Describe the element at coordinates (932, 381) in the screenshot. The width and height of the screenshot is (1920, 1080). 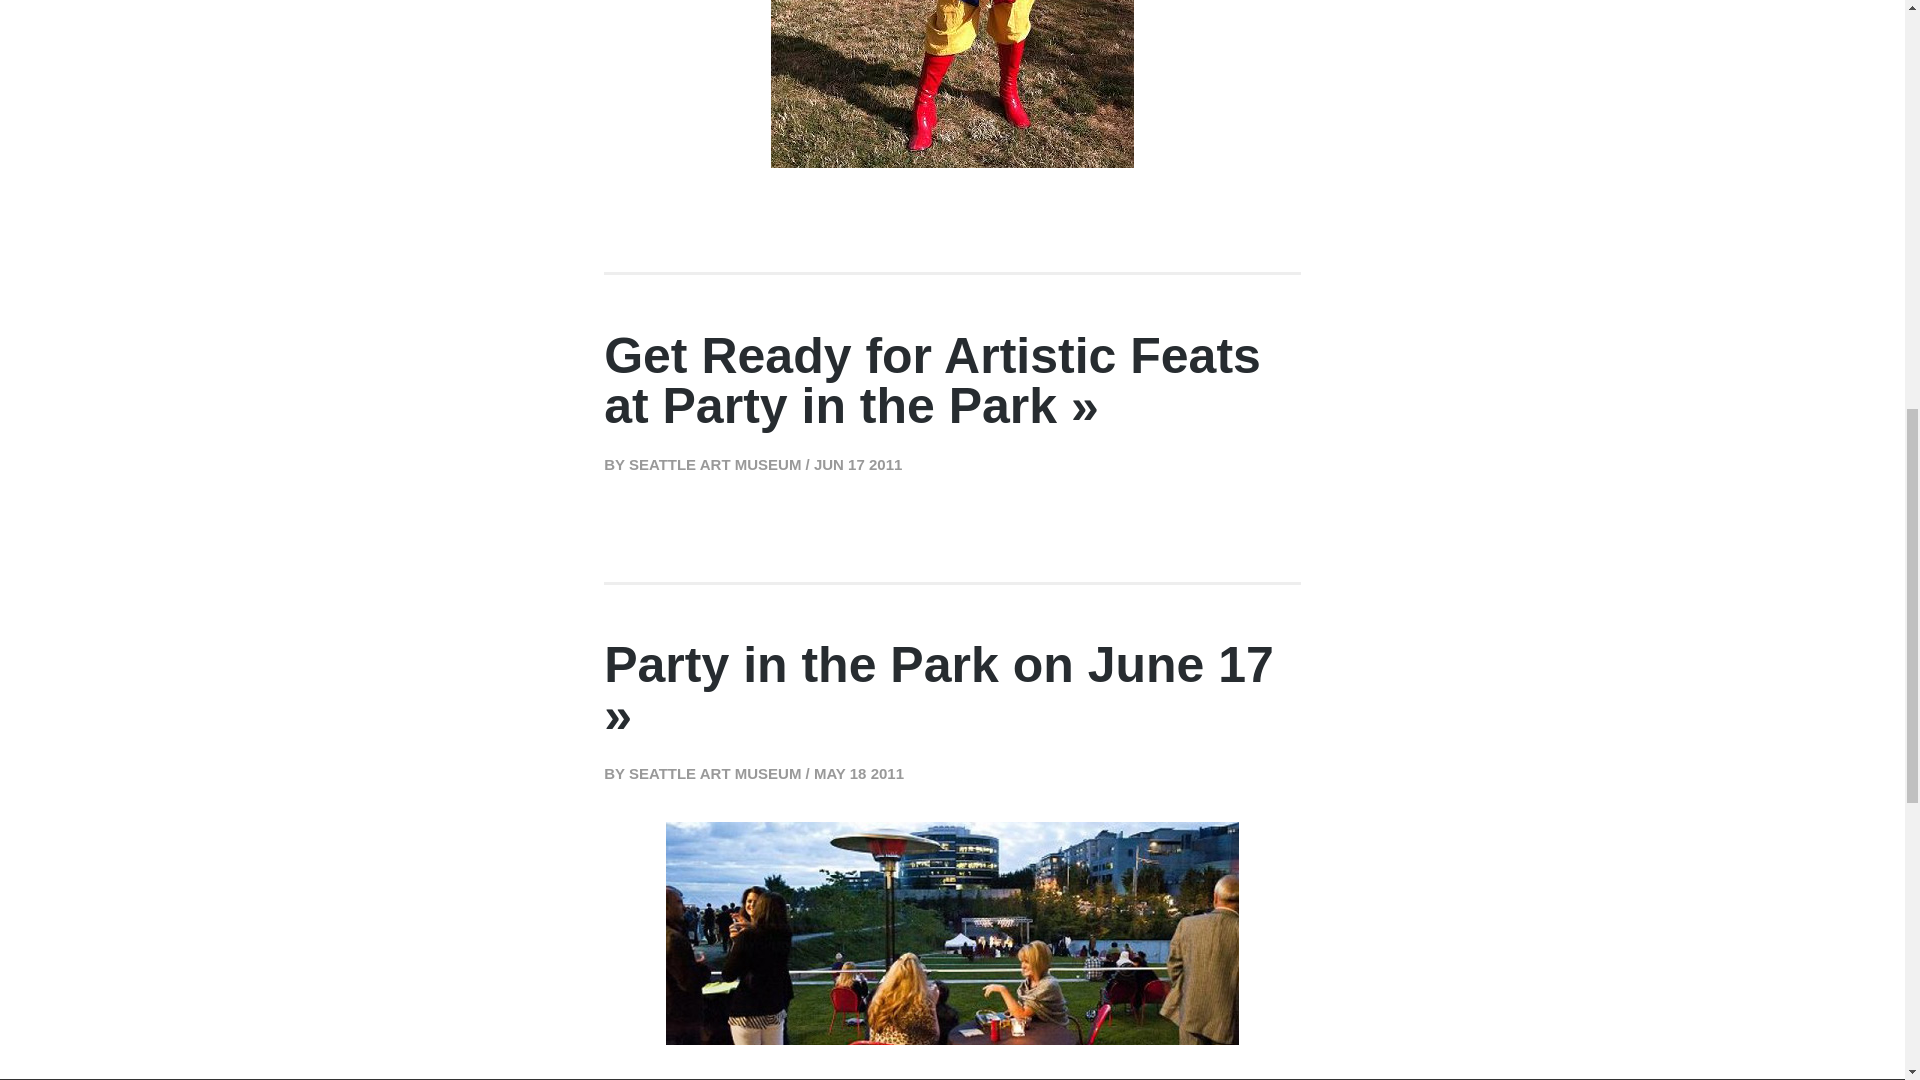
I see `Get Ready for Artistic Feats at Party in the Park` at that location.